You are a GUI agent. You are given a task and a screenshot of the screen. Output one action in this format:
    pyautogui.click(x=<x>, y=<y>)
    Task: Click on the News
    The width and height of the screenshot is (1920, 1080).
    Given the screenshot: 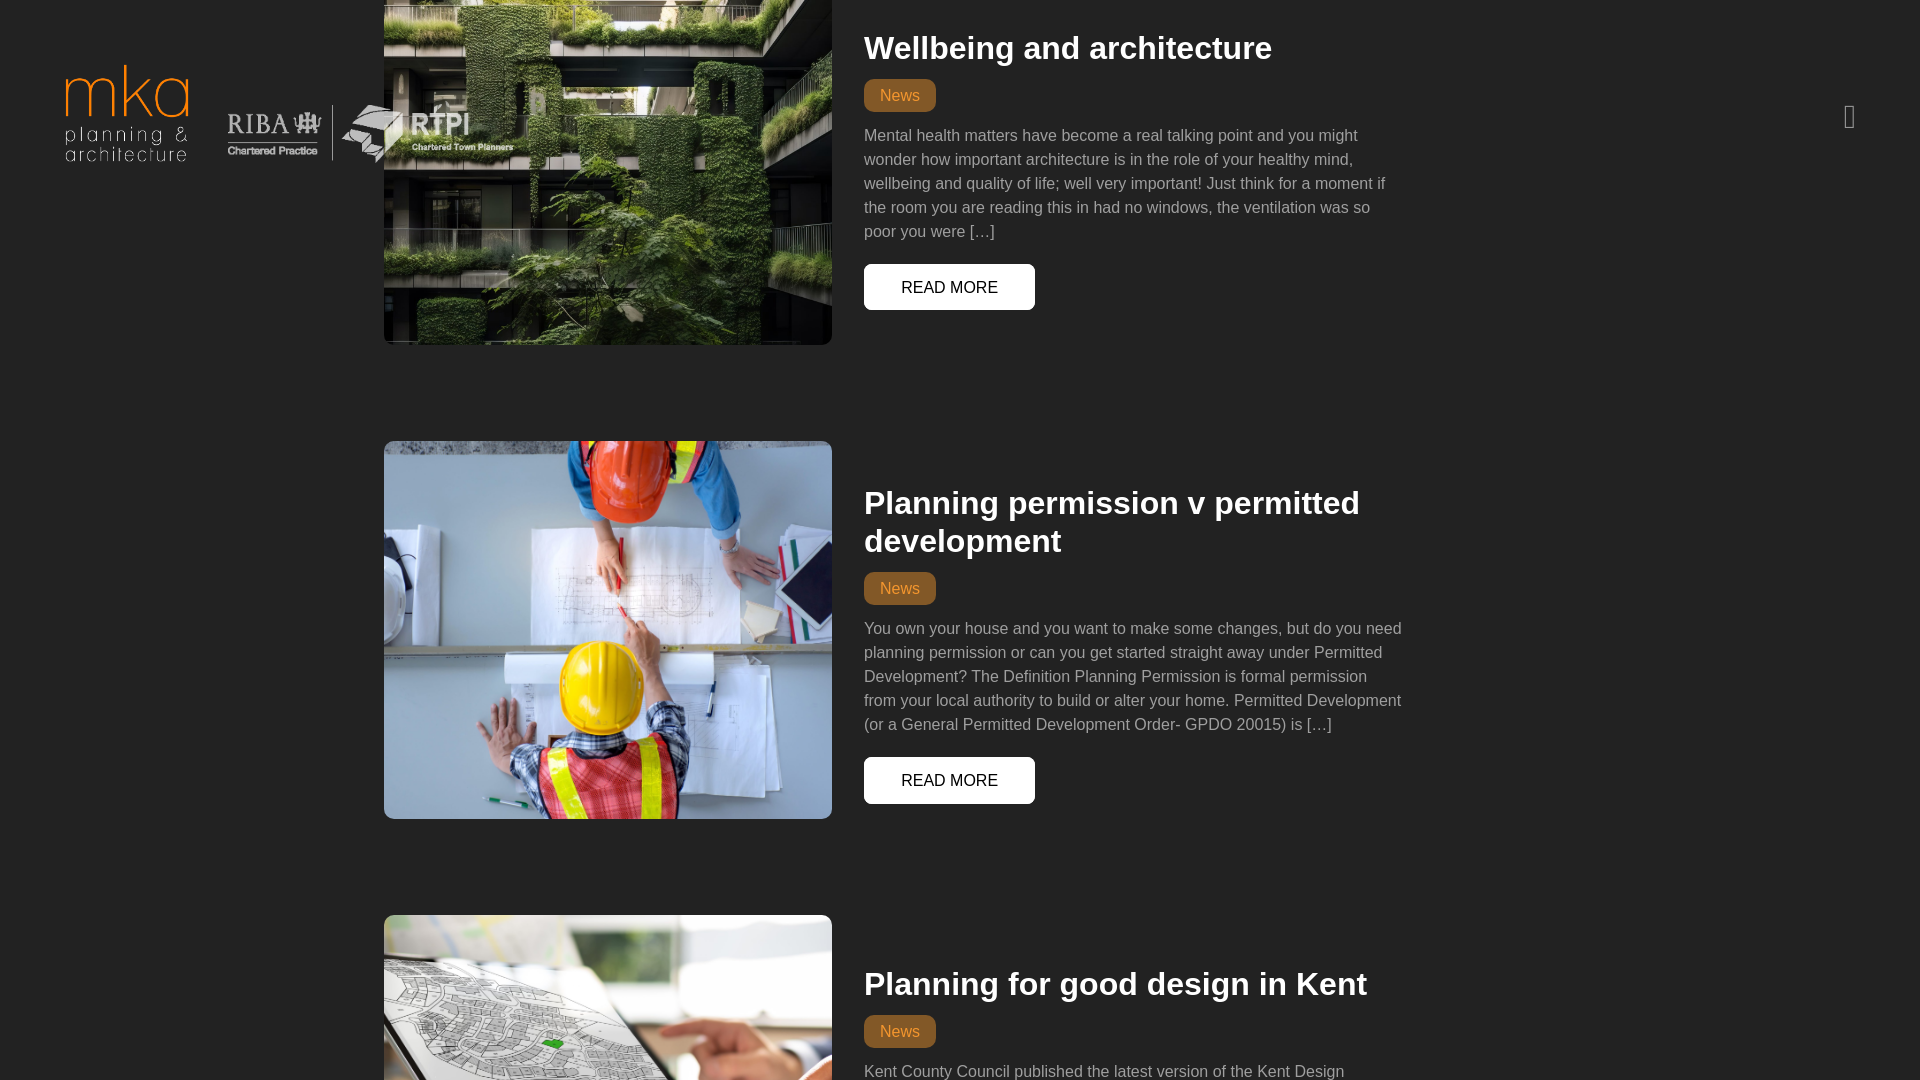 What is the action you would take?
    pyautogui.click(x=900, y=1031)
    